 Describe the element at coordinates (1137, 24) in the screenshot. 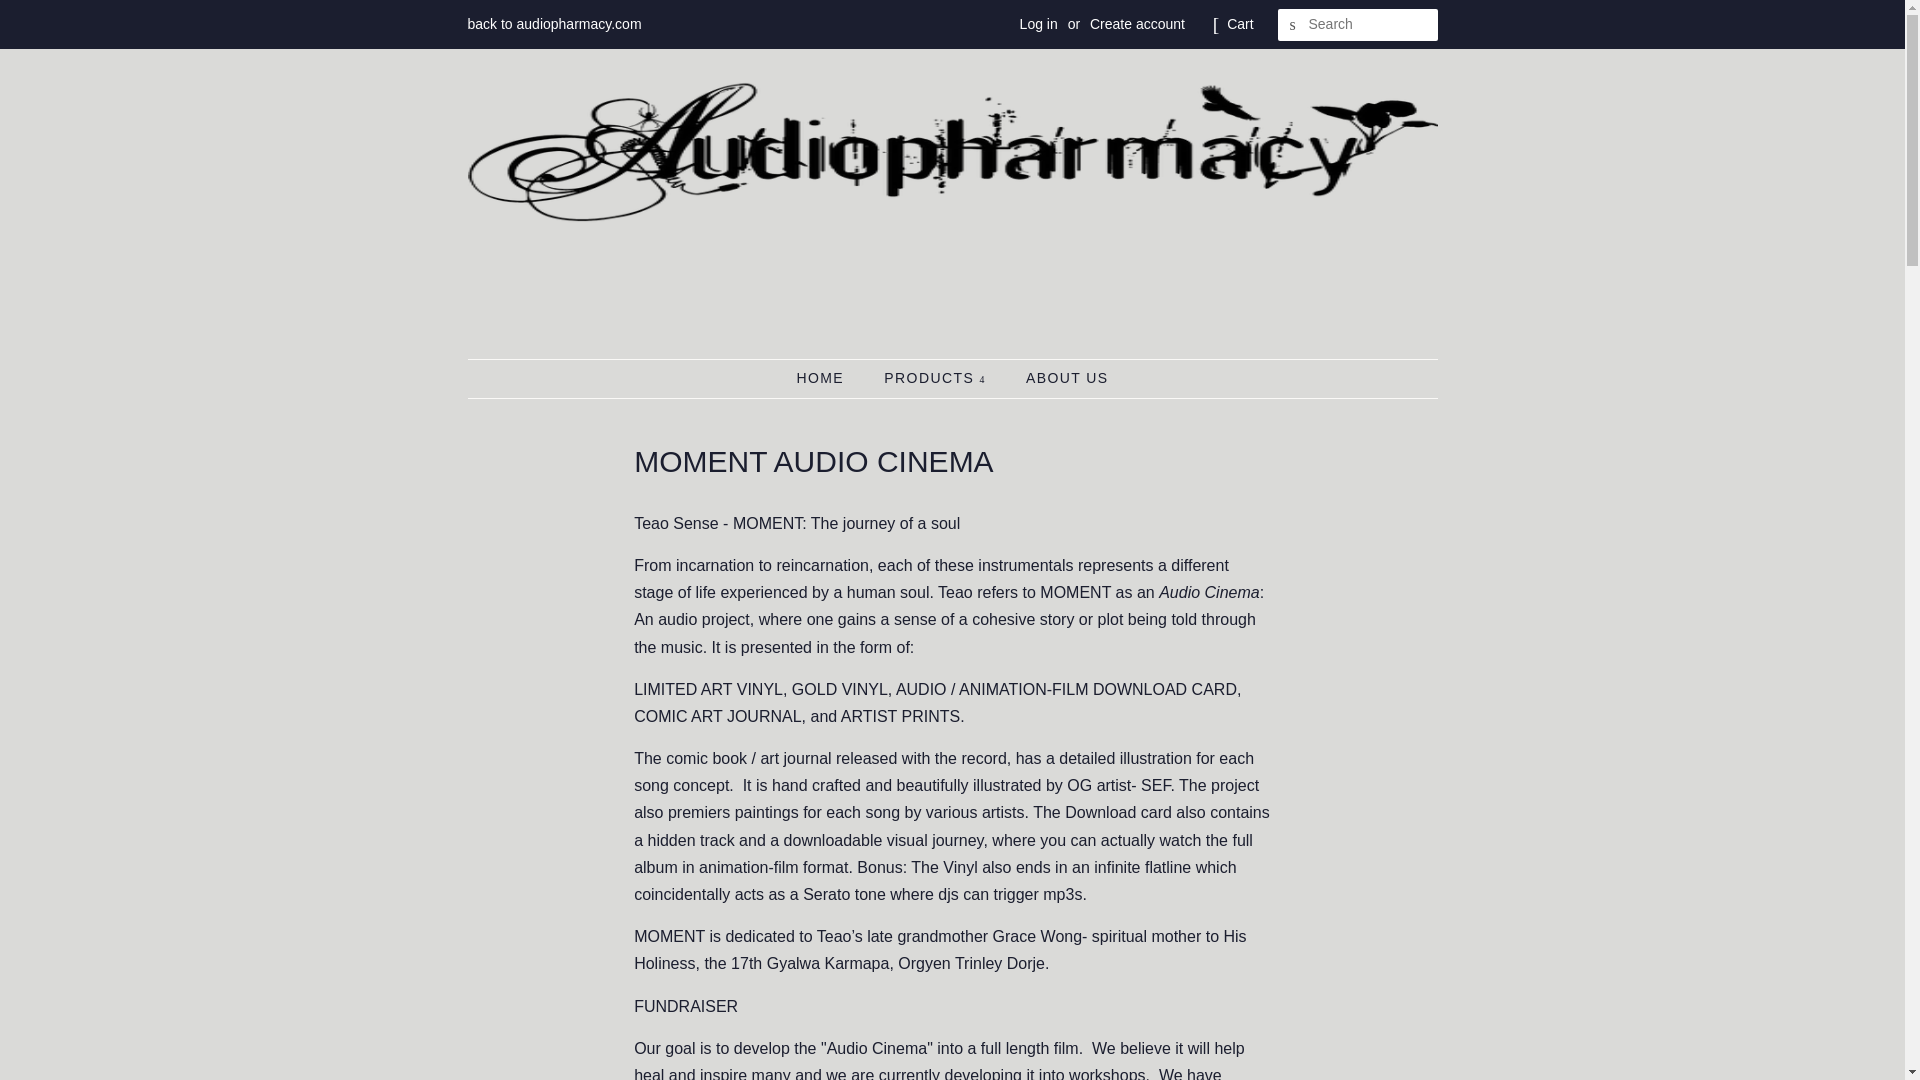

I see `Create account` at that location.